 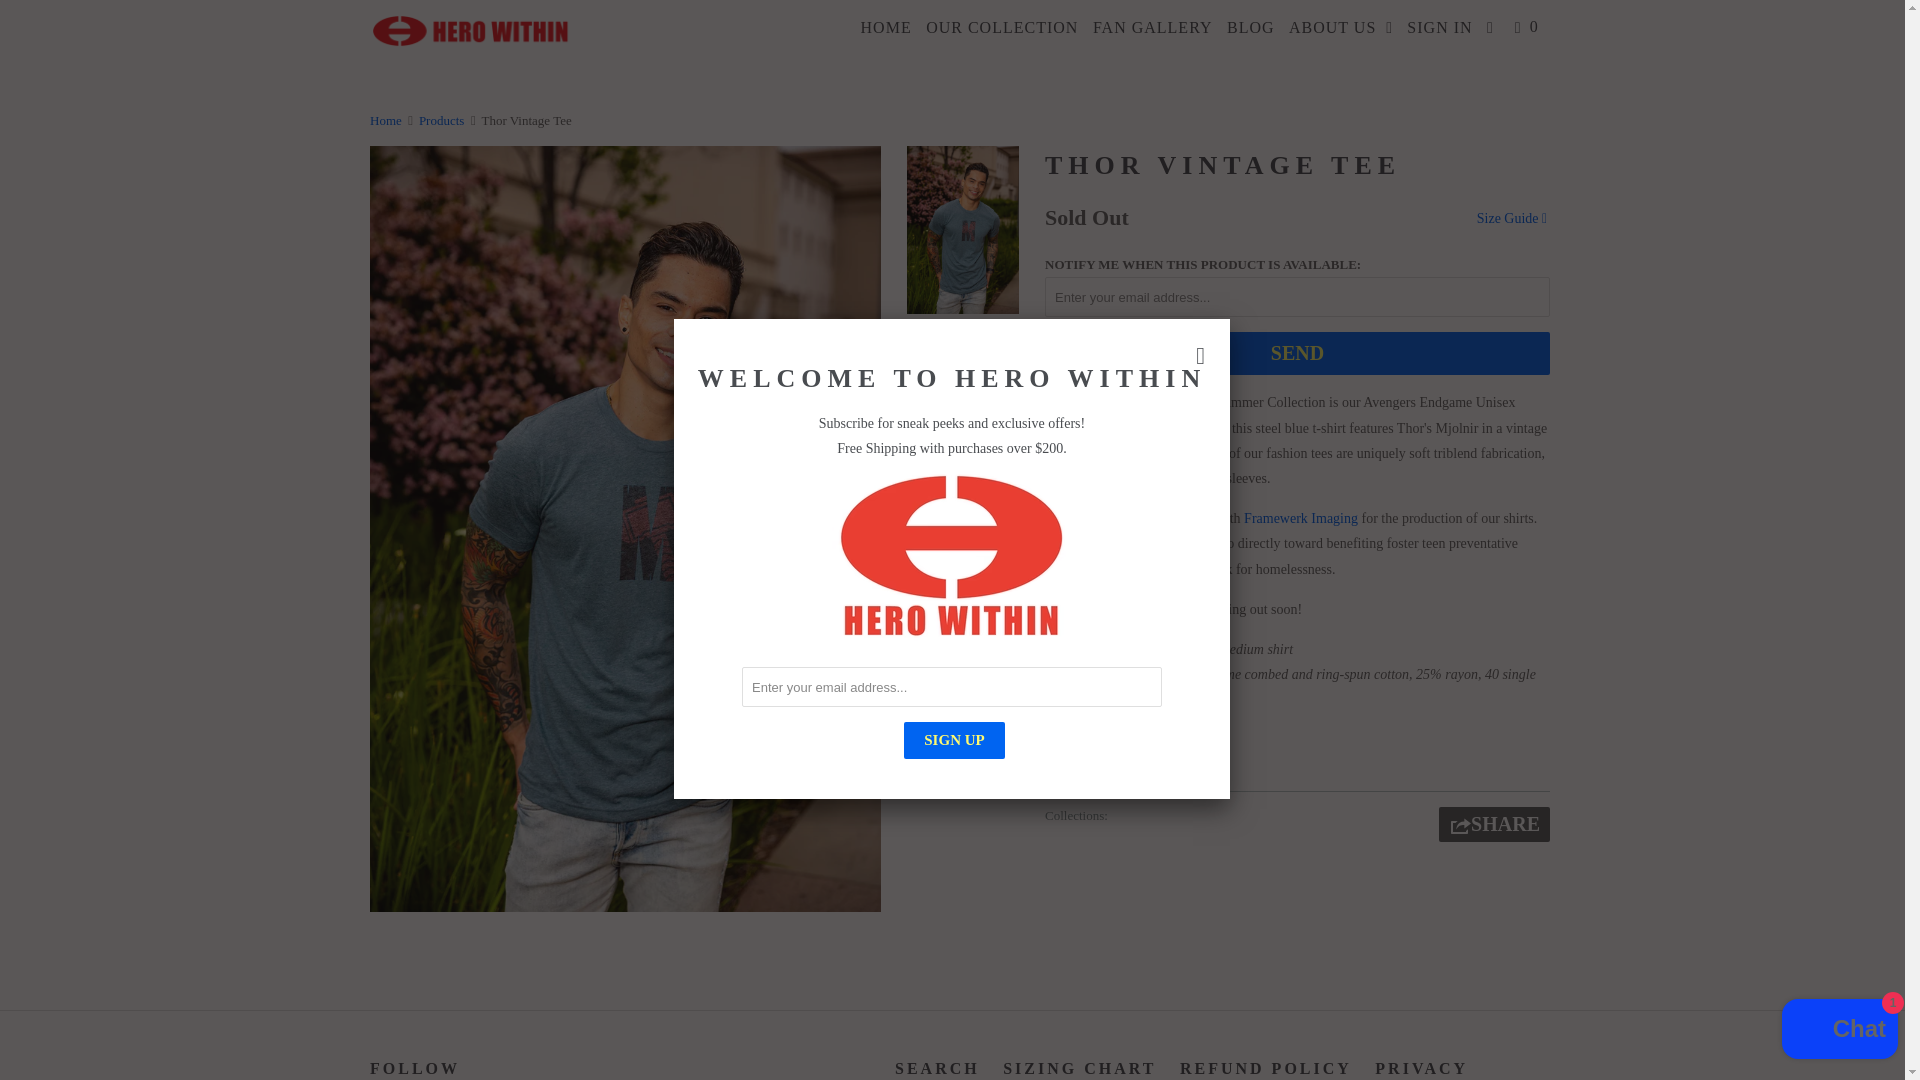 I want to click on FAN GALLERY, so click(x=1152, y=28).